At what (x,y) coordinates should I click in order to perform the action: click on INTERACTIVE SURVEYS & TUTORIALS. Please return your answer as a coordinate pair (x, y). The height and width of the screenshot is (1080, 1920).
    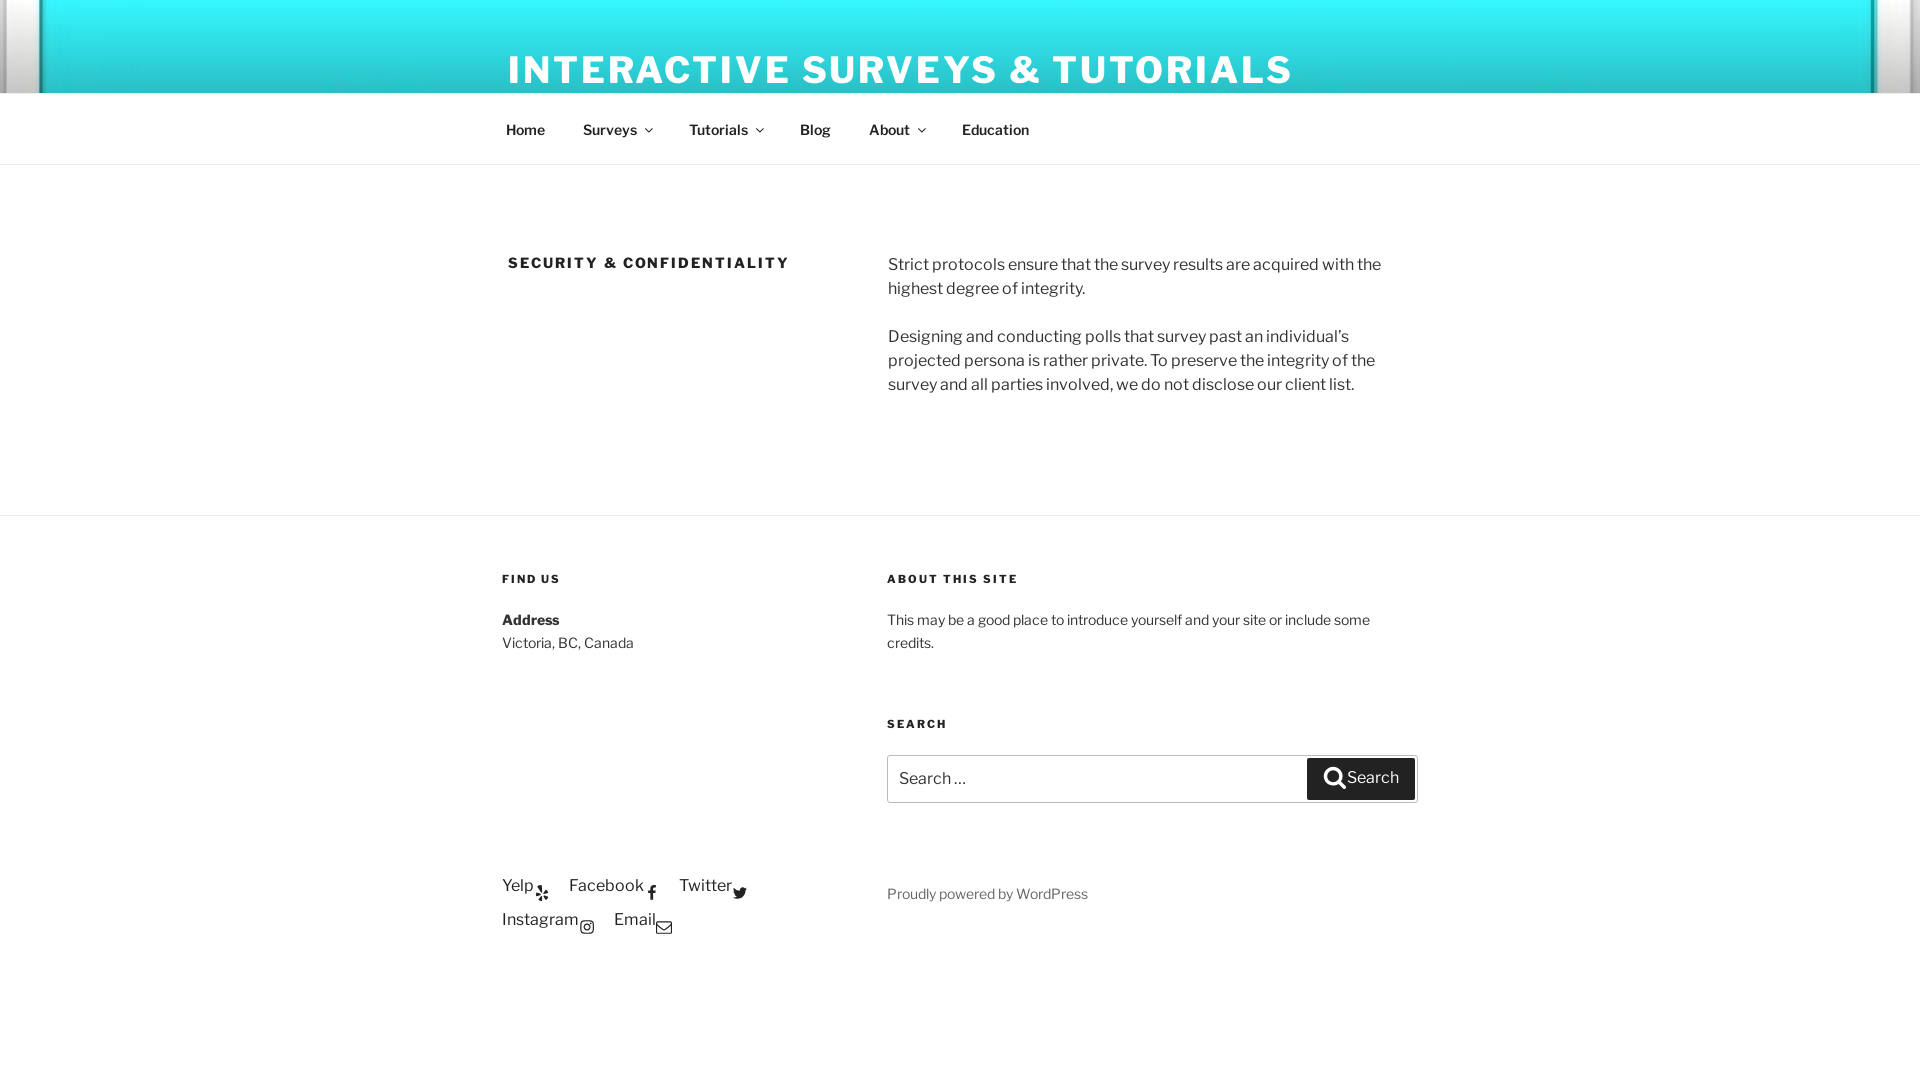
    Looking at the image, I should click on (901, 70).